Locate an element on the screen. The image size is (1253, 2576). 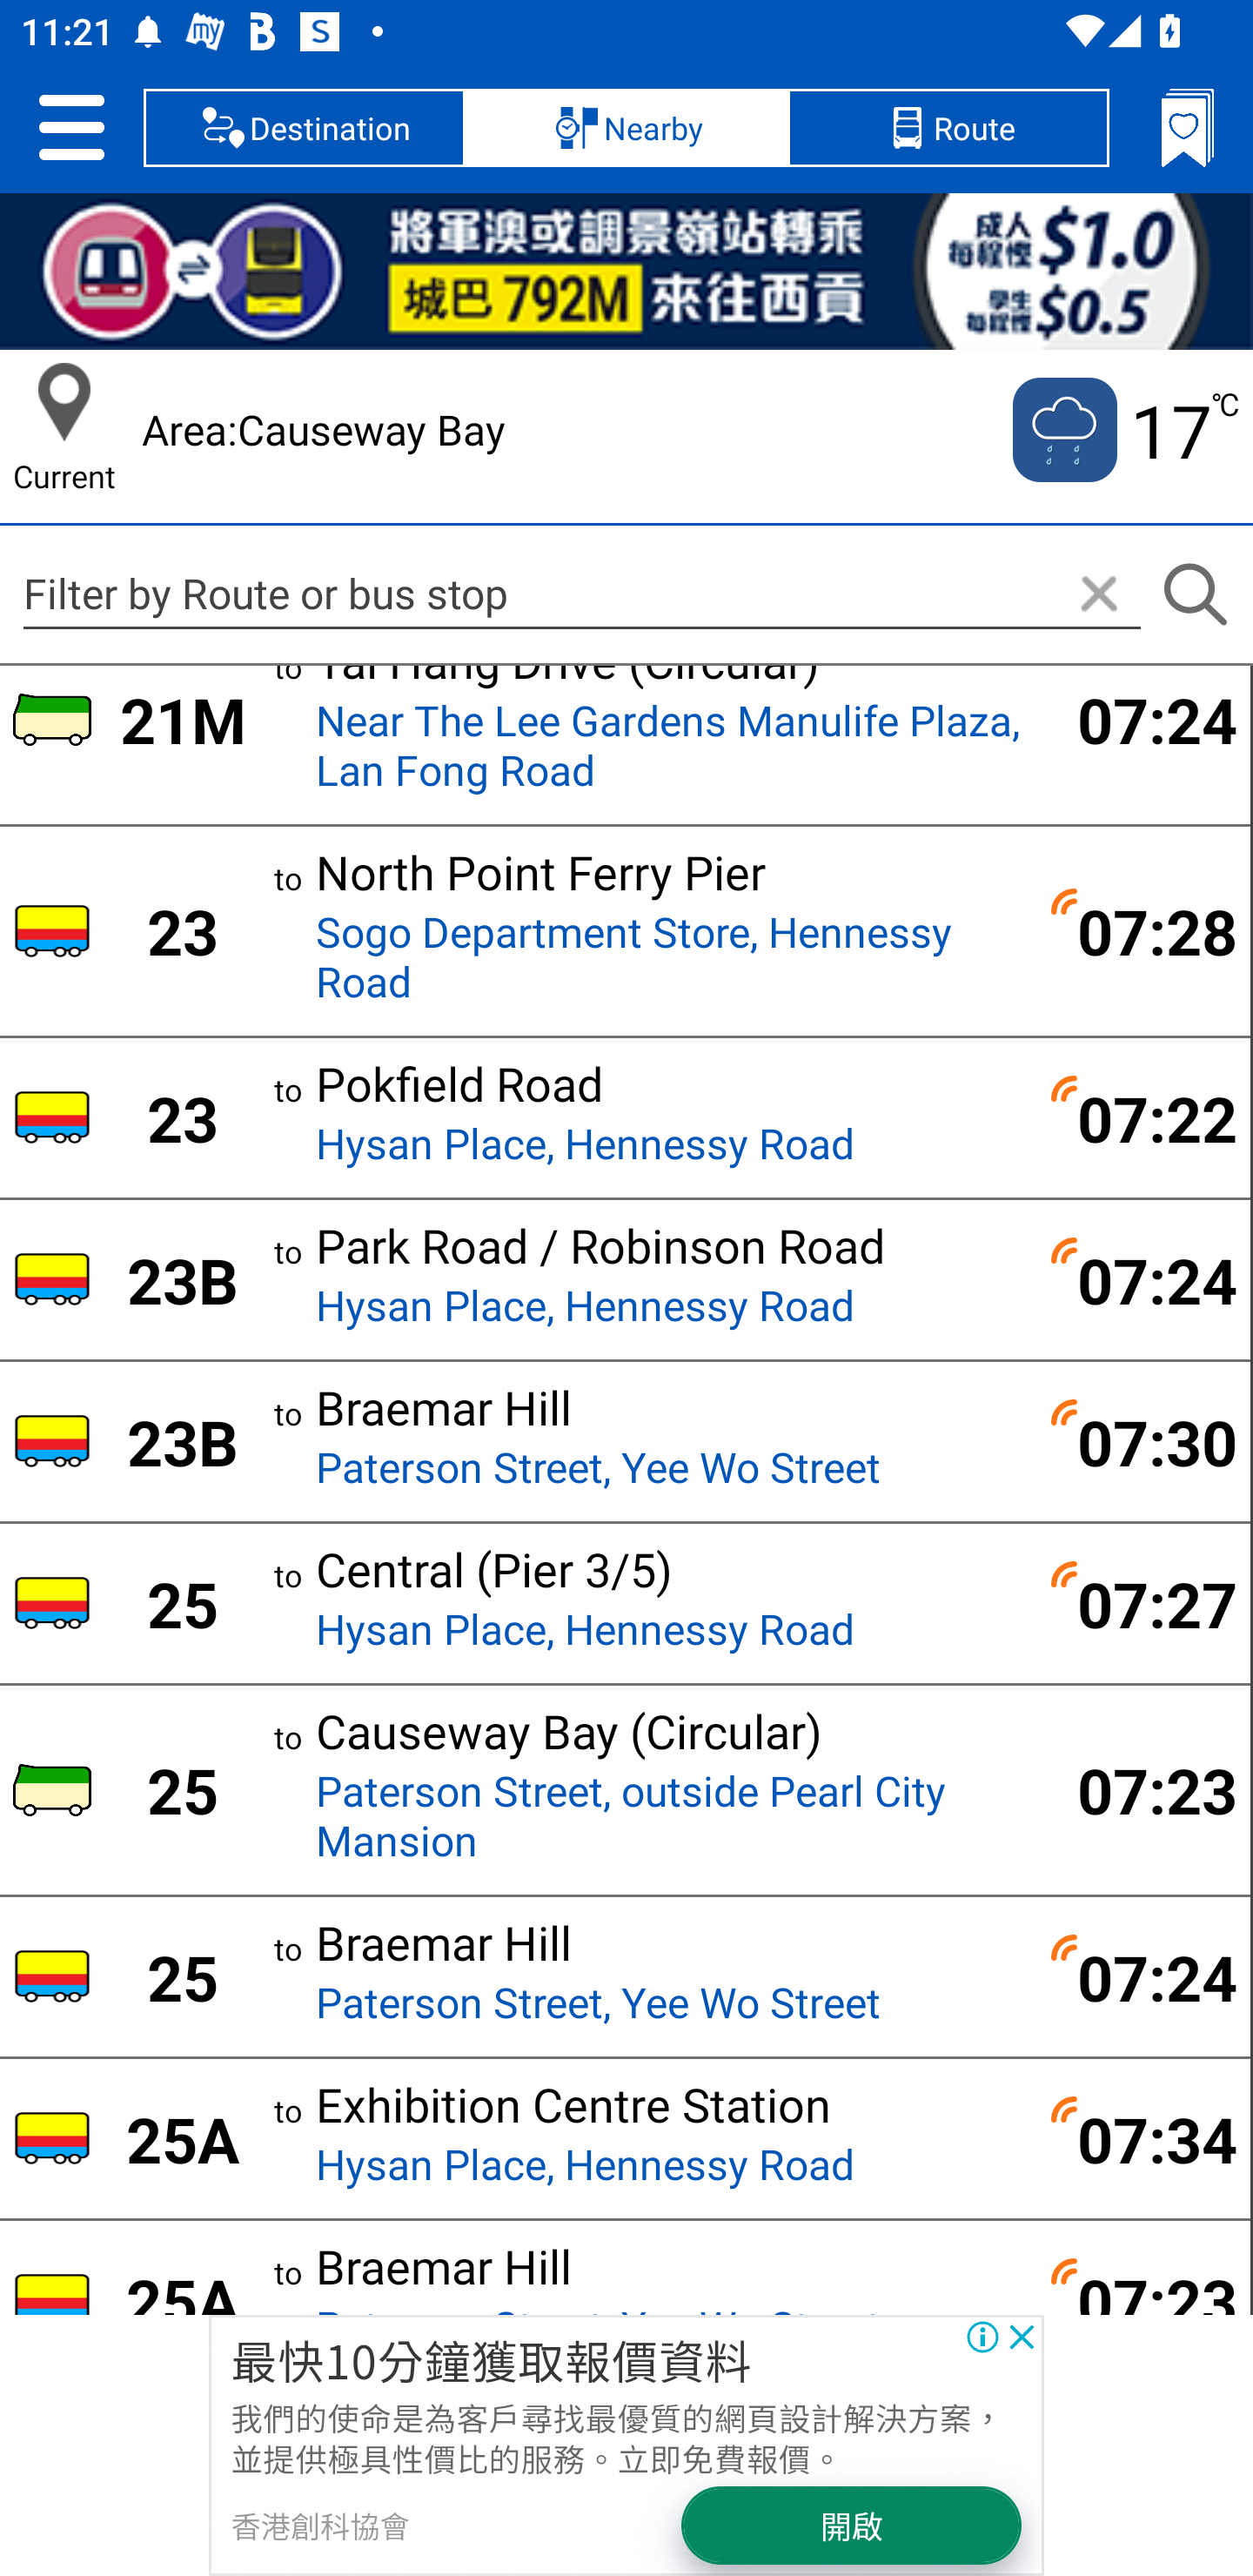
Clear is located at coordinates (1098, 595).